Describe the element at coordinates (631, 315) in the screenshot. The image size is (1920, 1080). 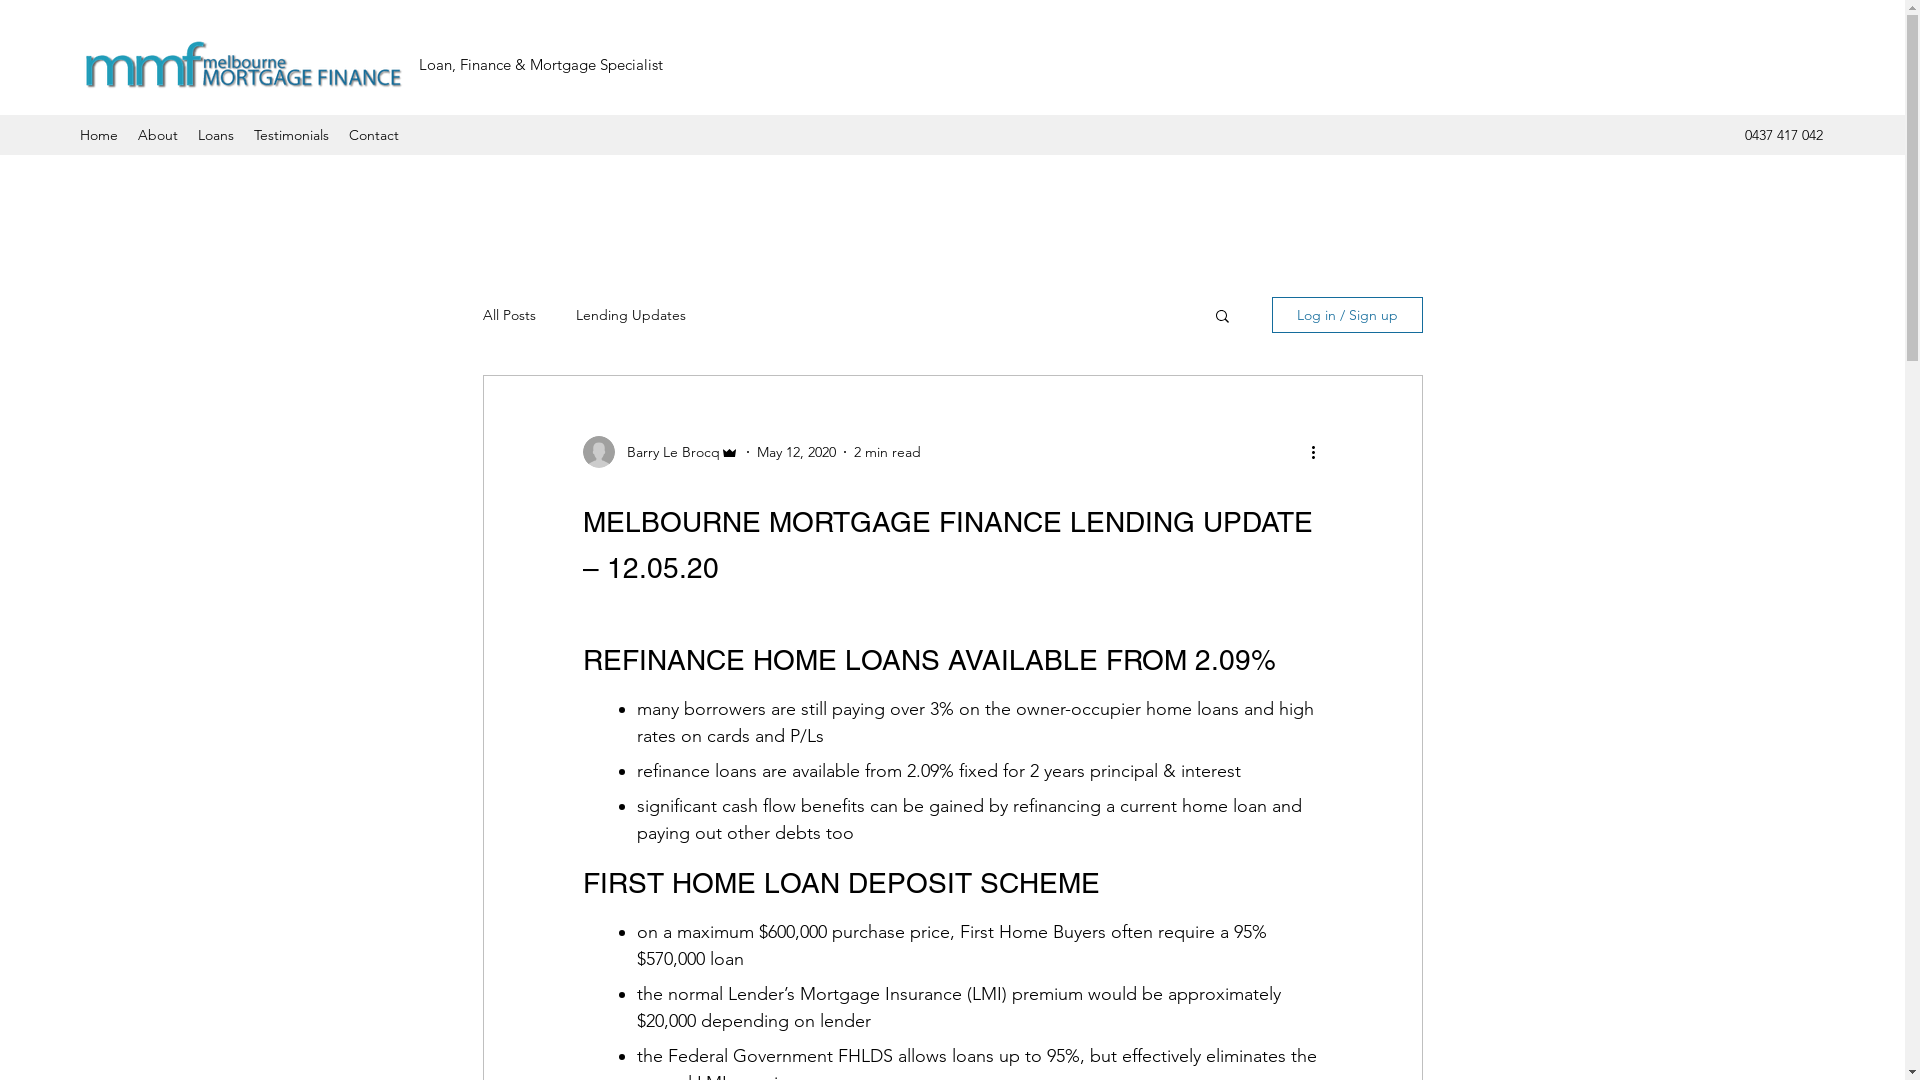
I see `Lending Updates` at that location.